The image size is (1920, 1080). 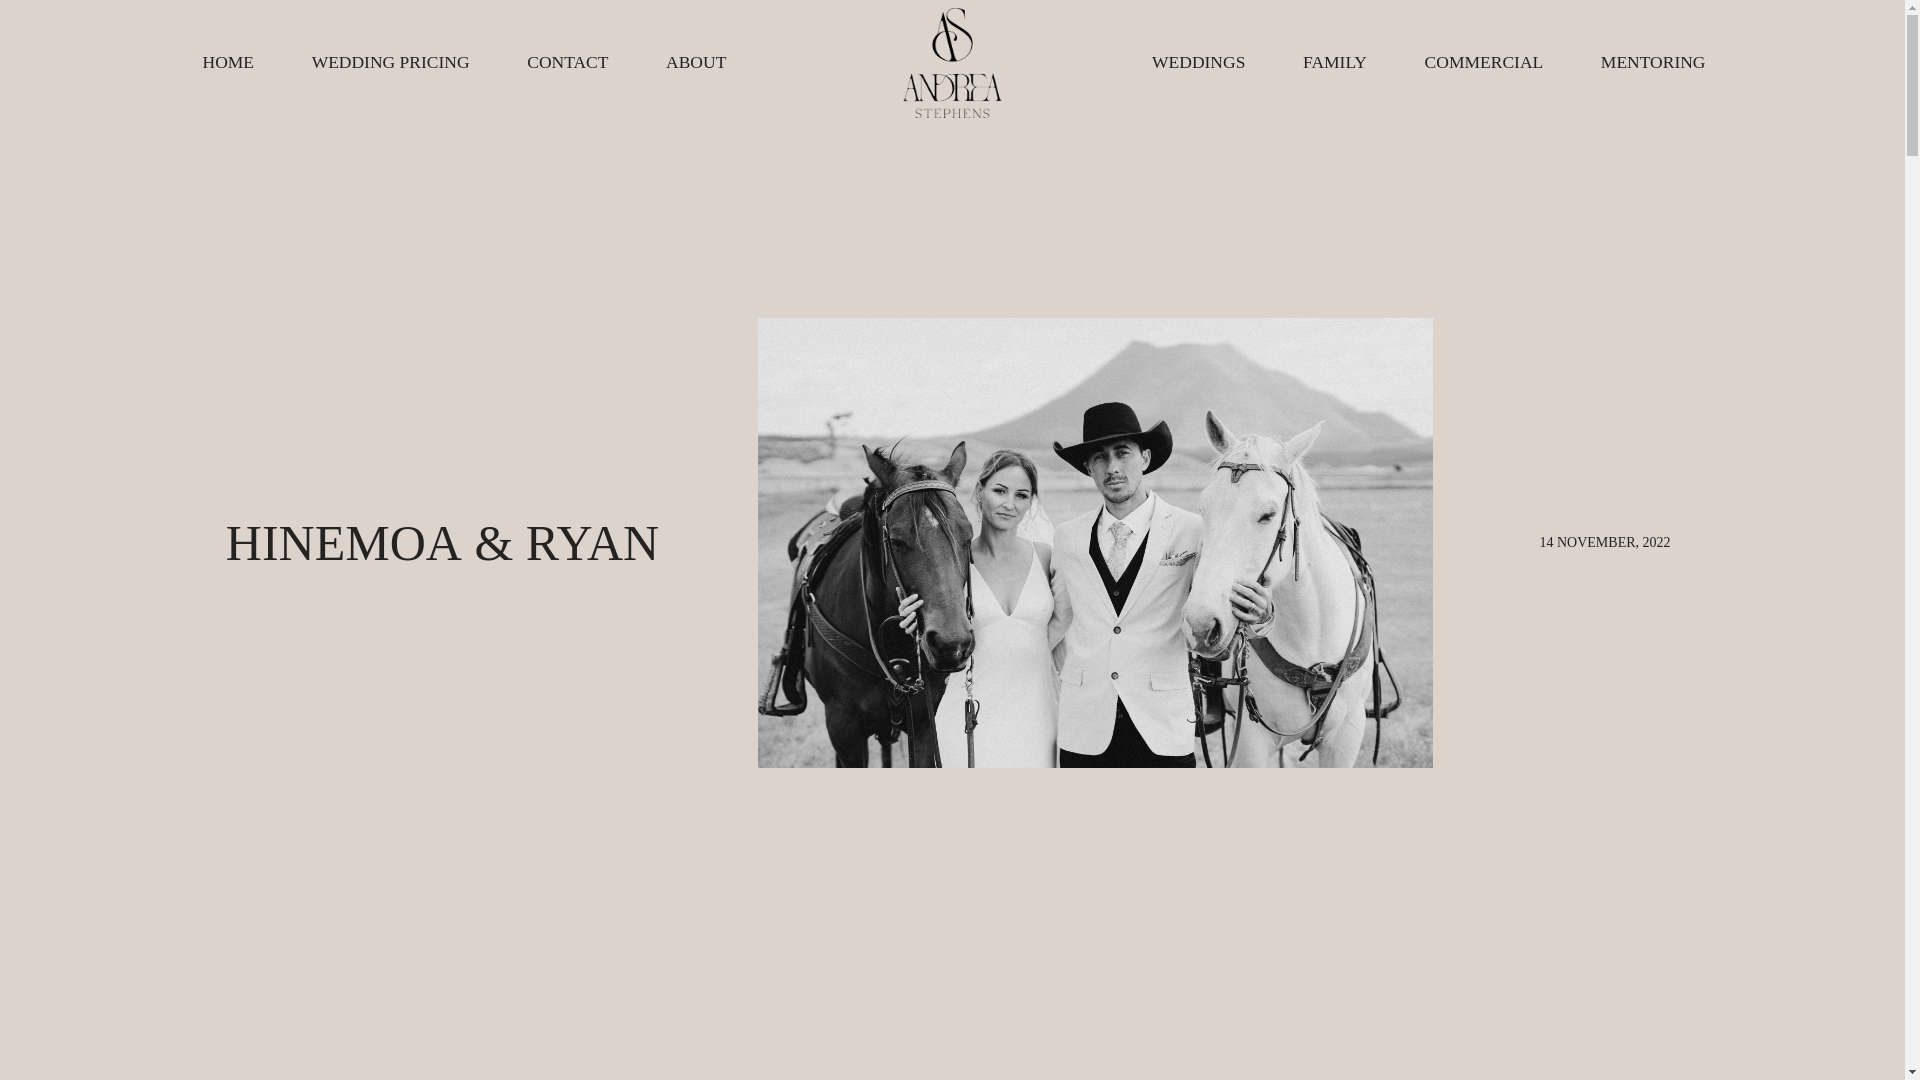 What do you see at coordinates (696, 62) in the screenshot?
I see `ABOUT` at bounding box center [696, 62].